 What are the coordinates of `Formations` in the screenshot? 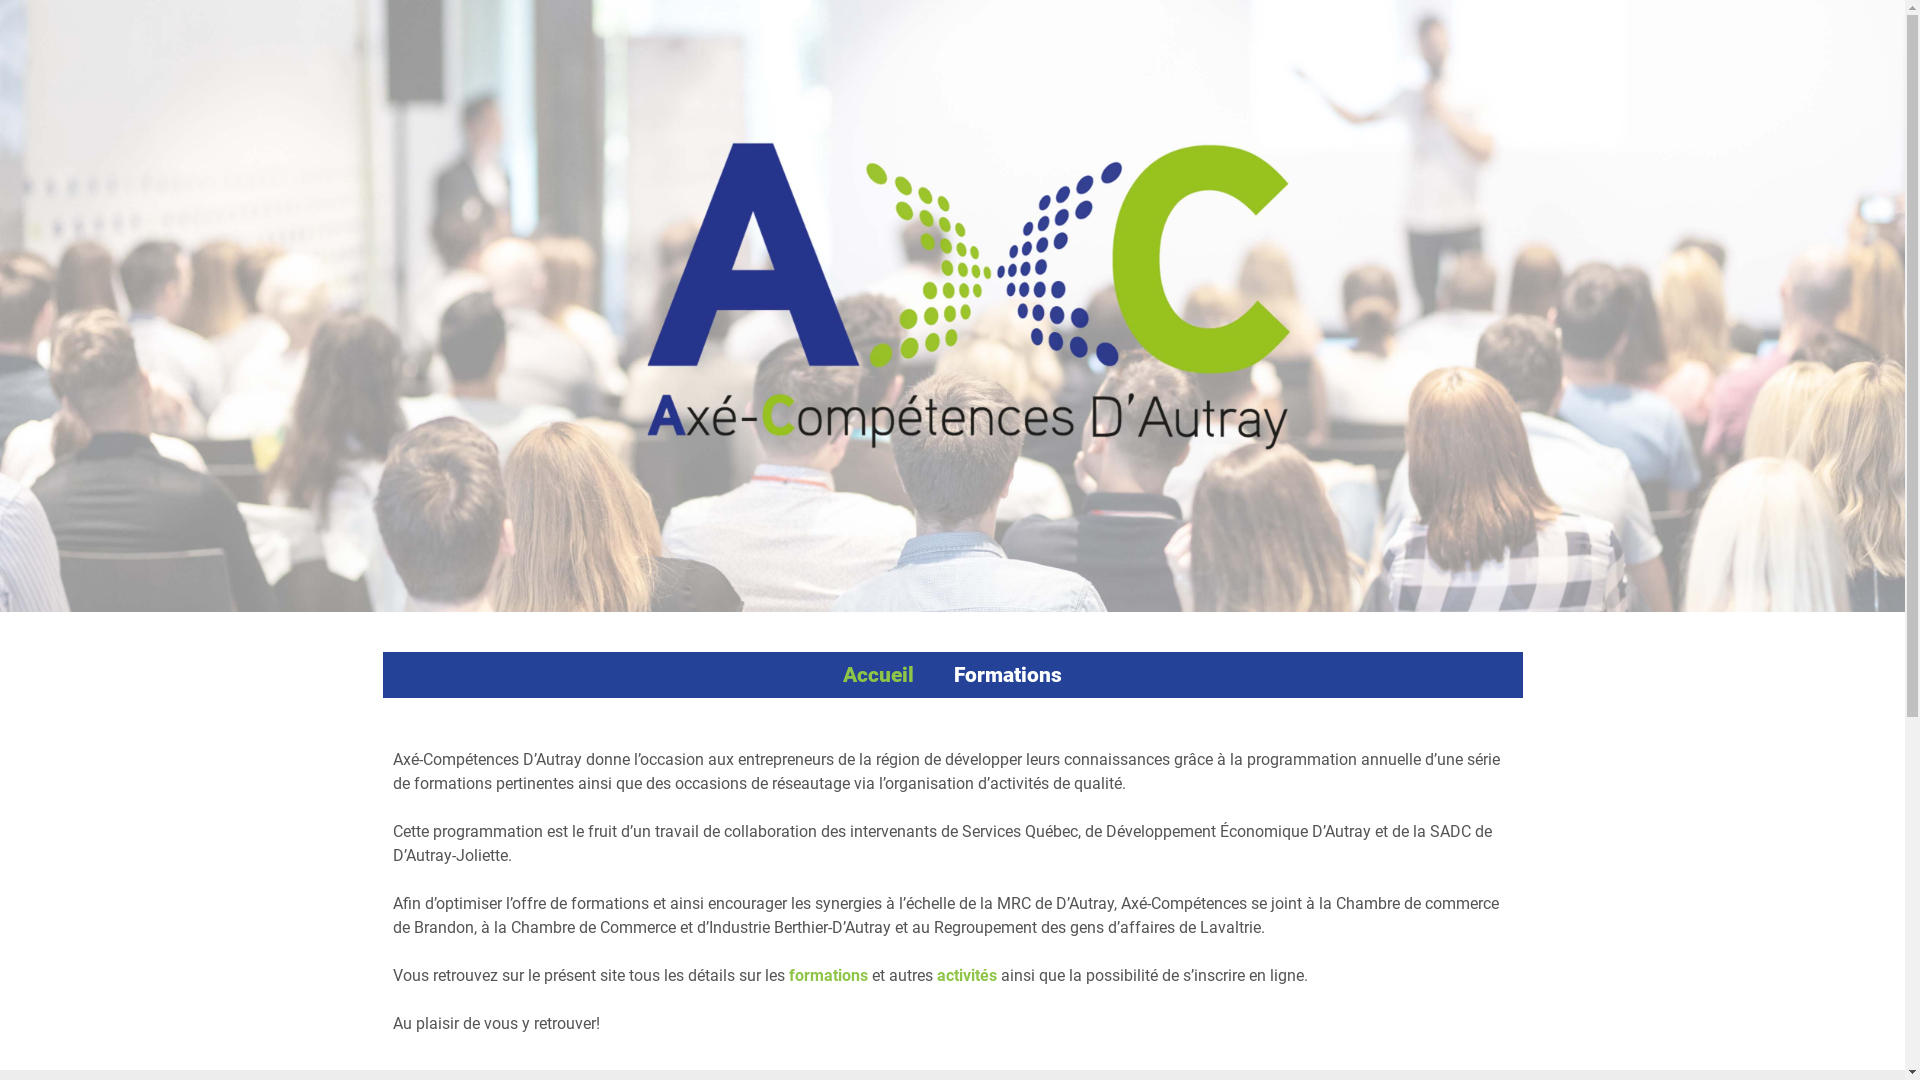 It's located at (1008, 675).